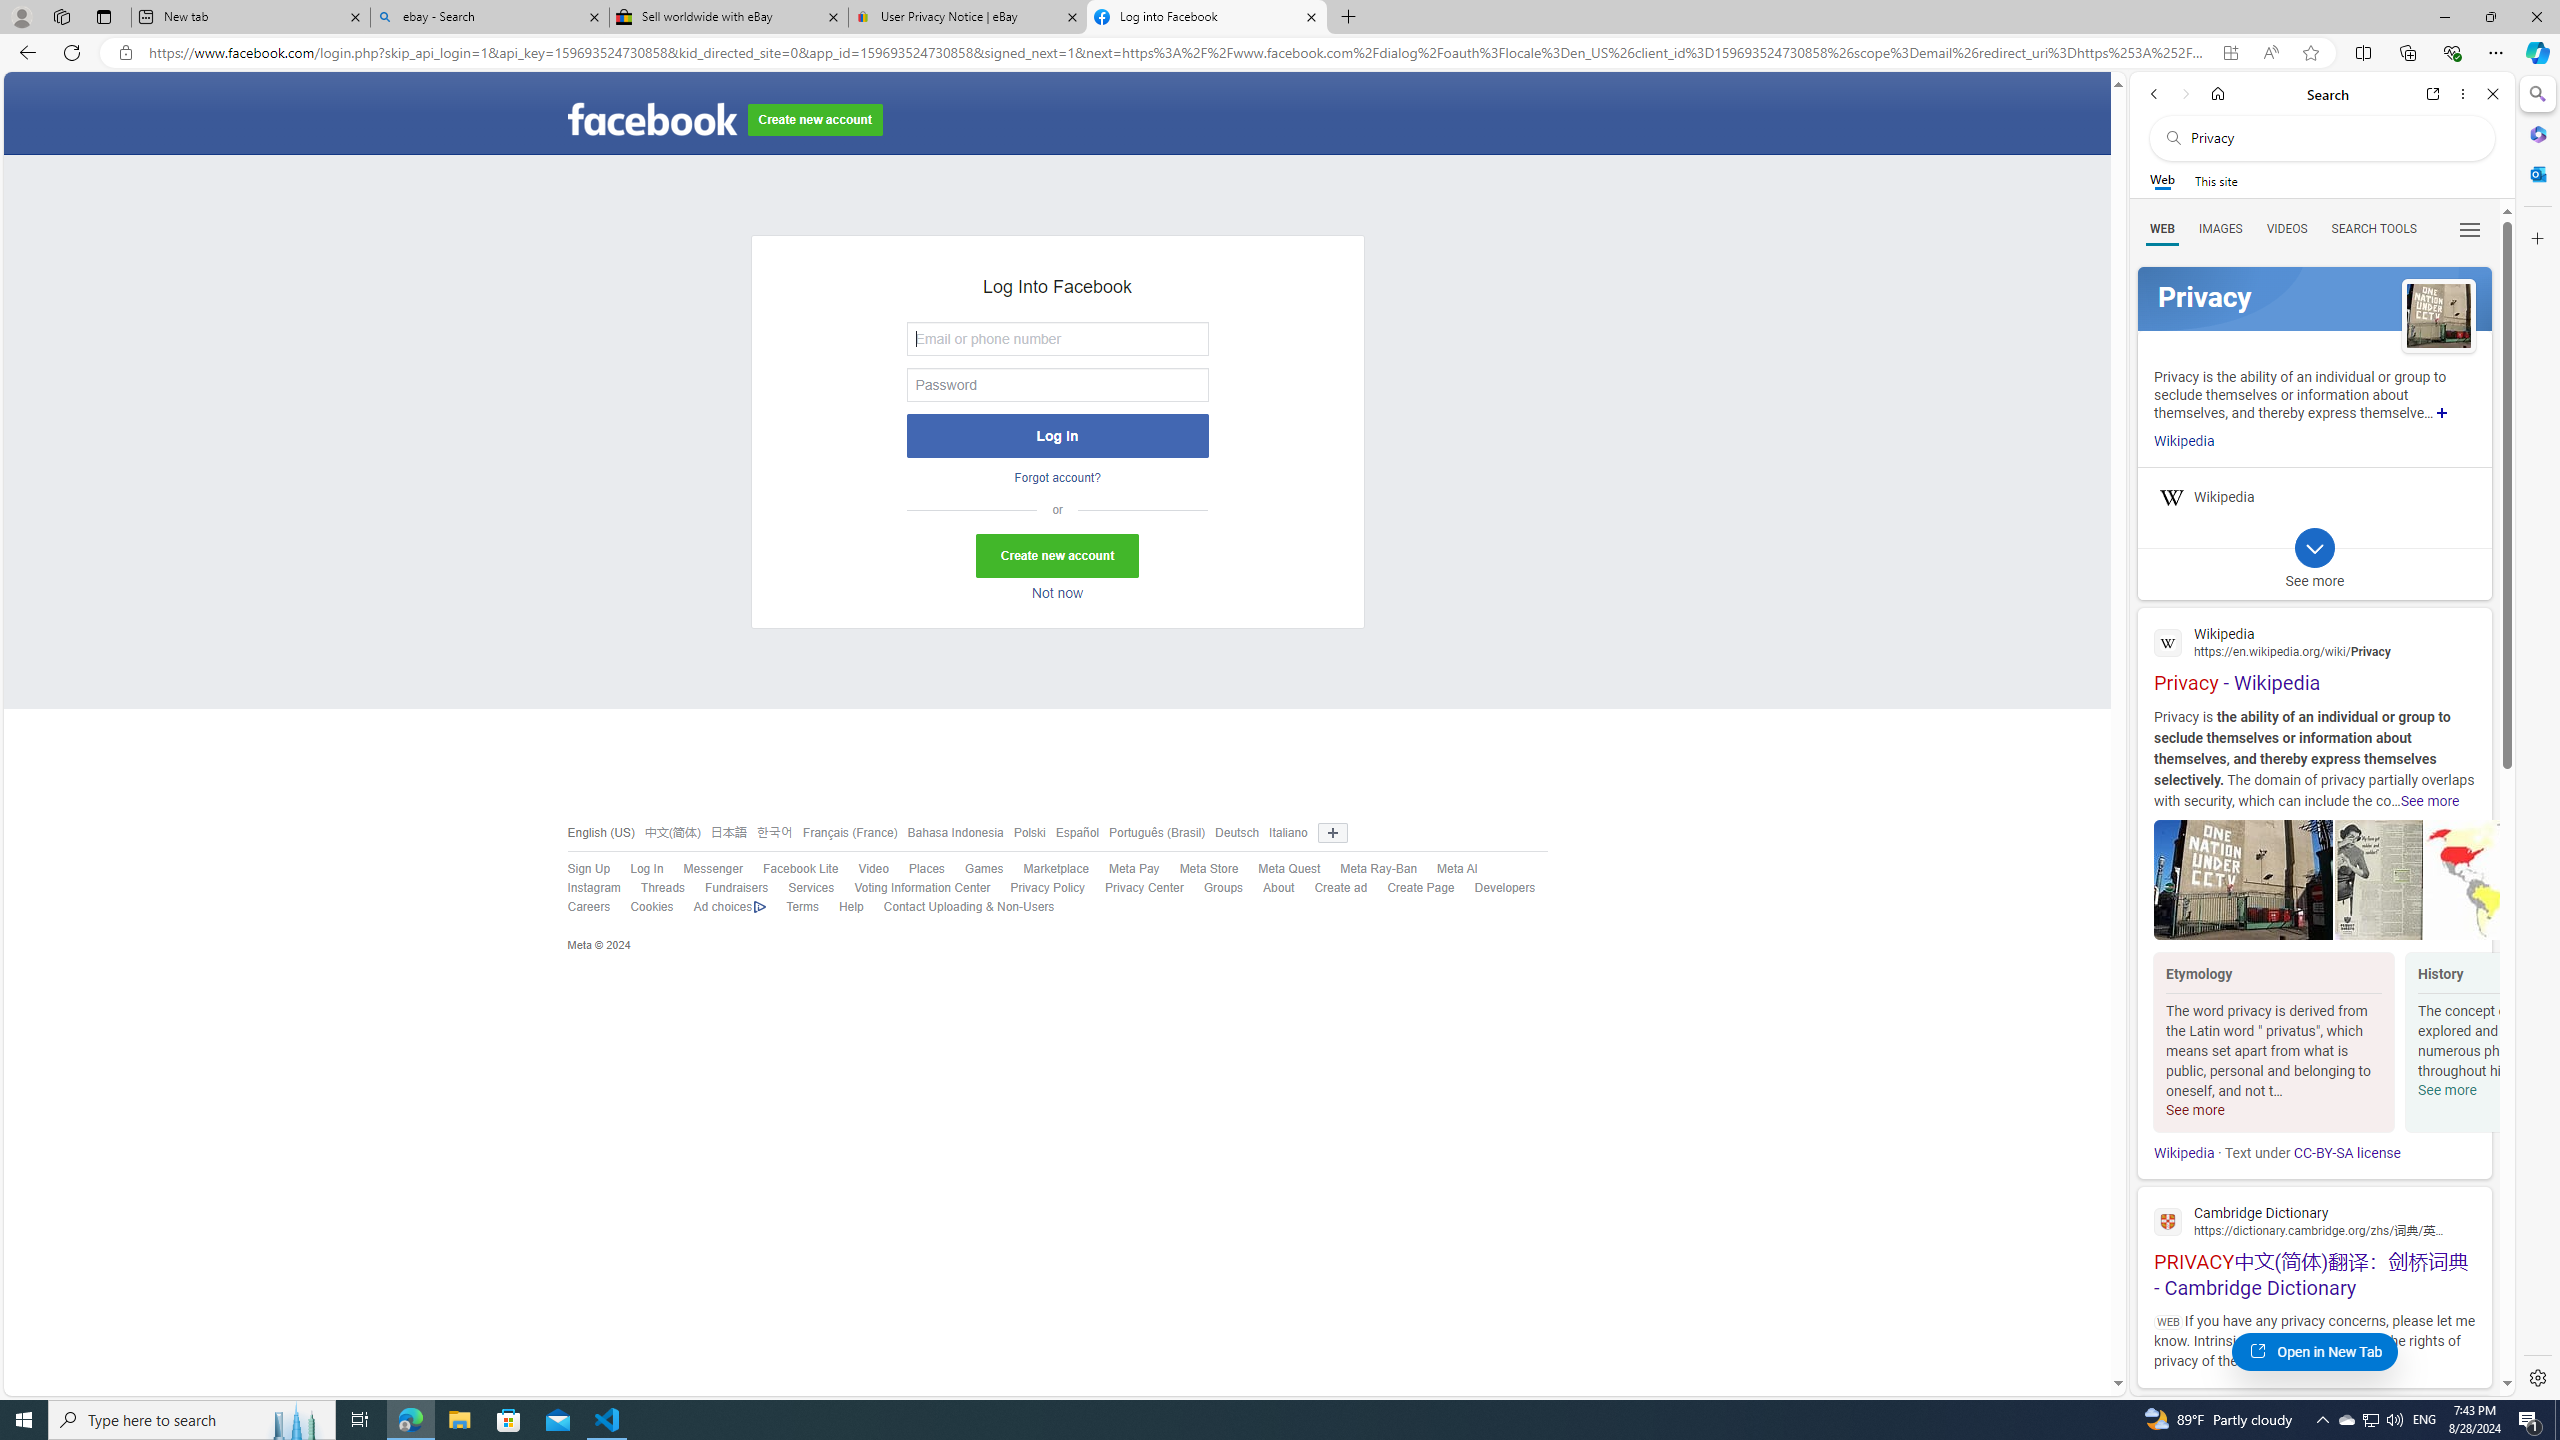 This screenshot has height=1440, width=2560. What do you see at coordinates (636, 869) in the screenshot?
I see `Log In` at bounding box center [636, 869].